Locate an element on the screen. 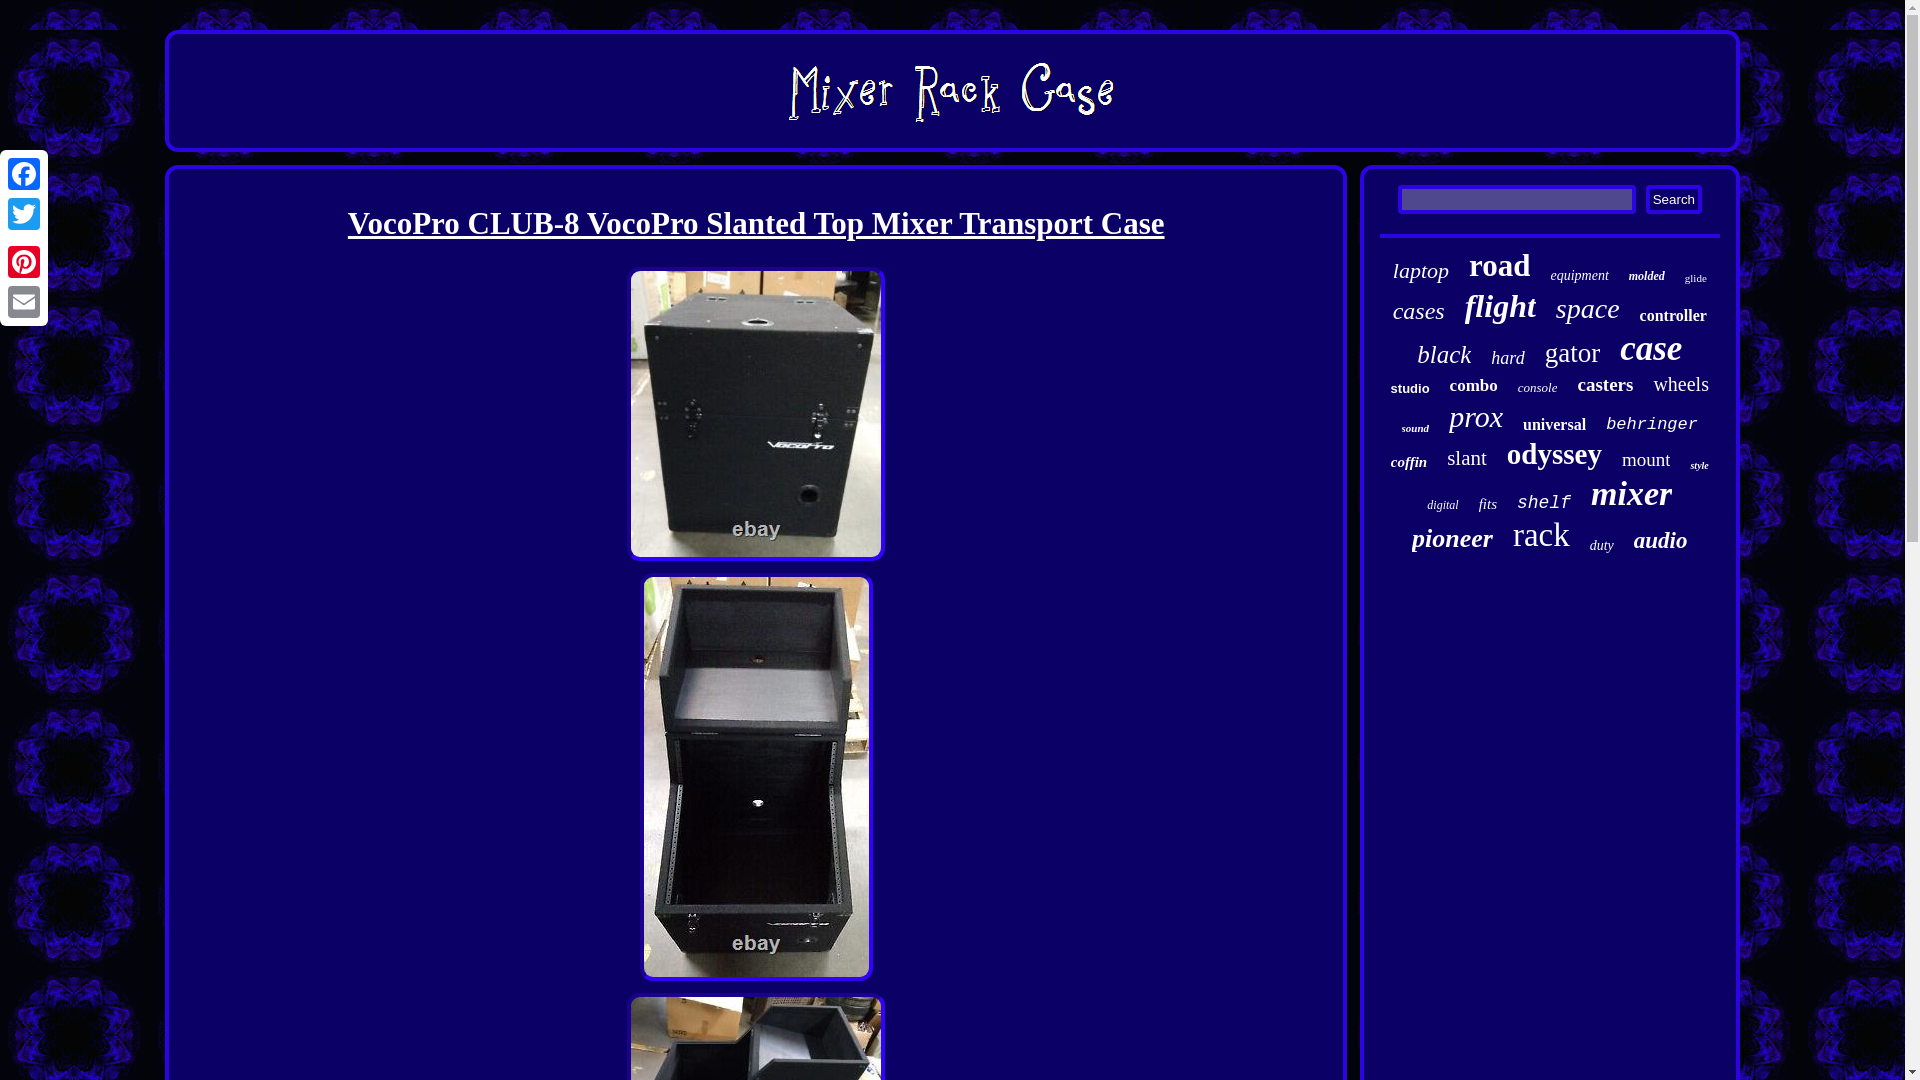  cases is located at coordinates (1419, 312).